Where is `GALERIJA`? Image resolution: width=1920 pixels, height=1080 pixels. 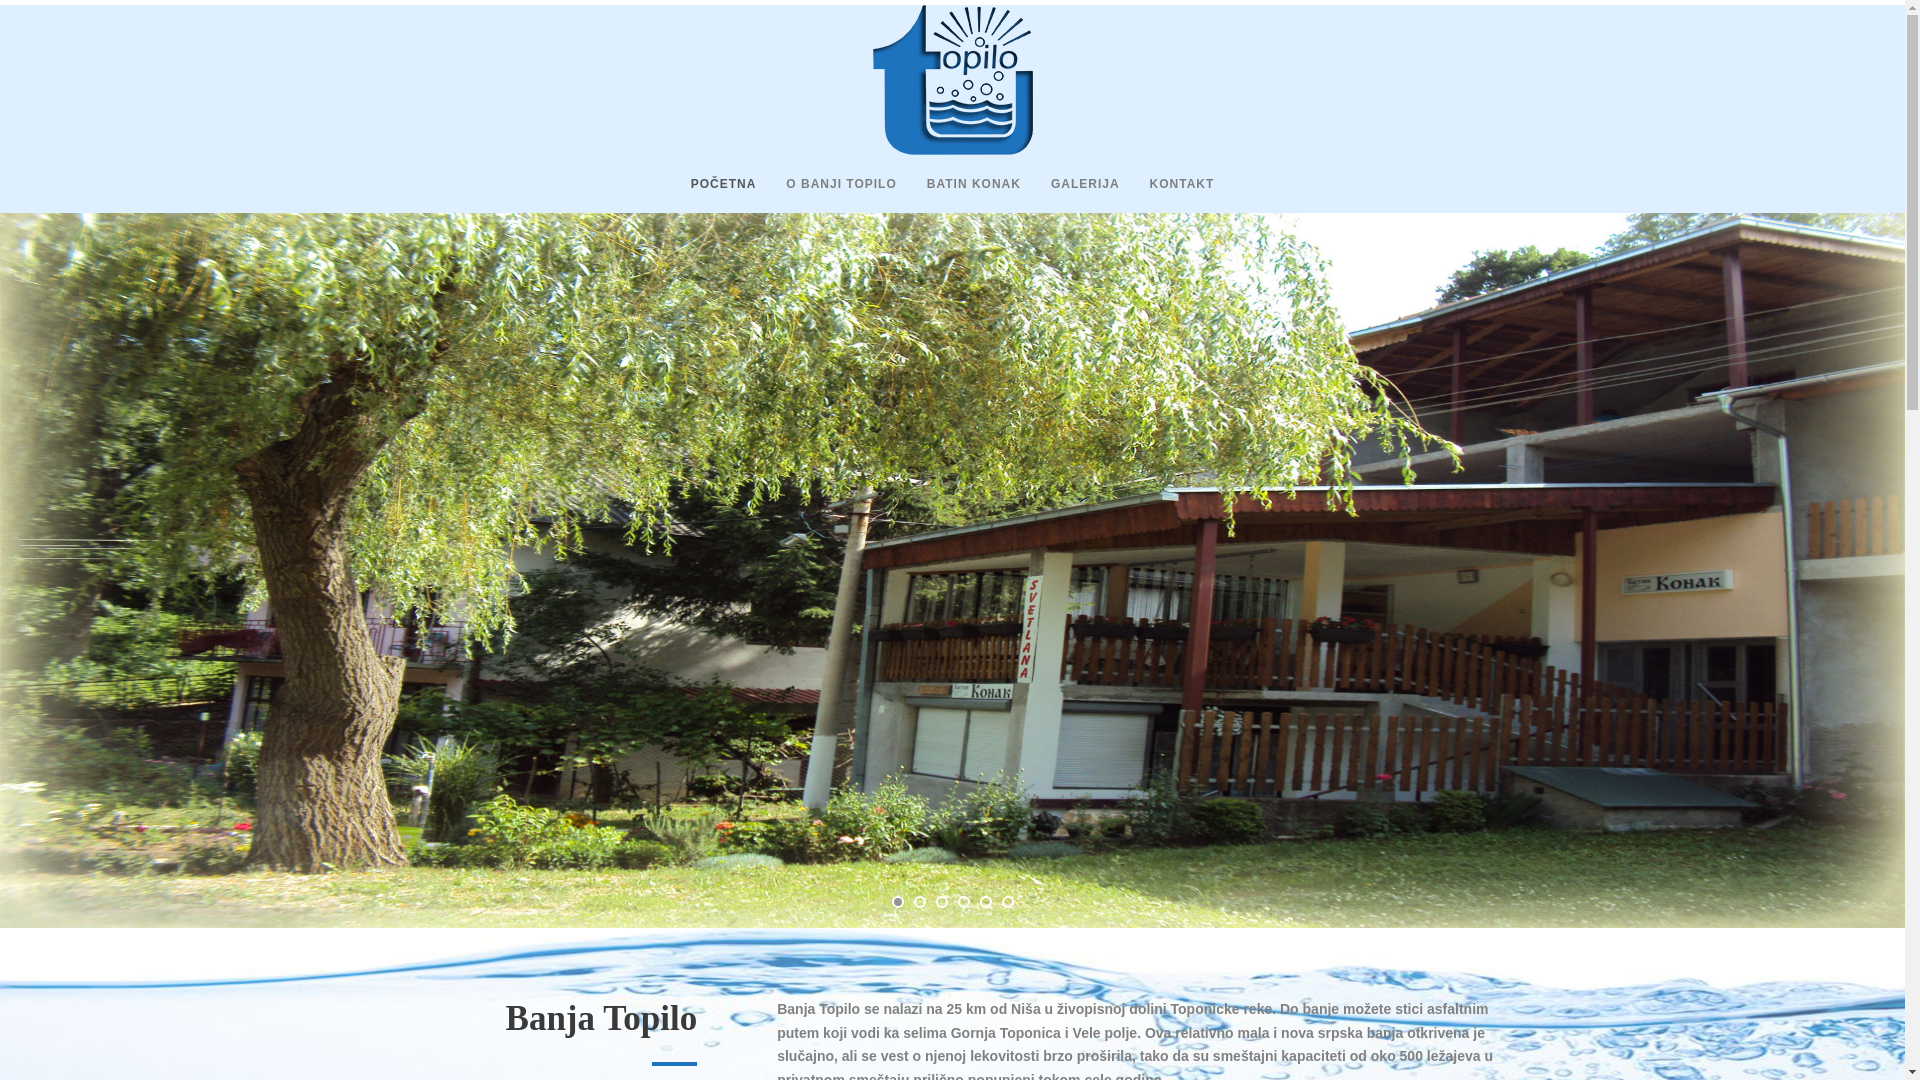
GALERIJA is located at coordinates (1070, 192).